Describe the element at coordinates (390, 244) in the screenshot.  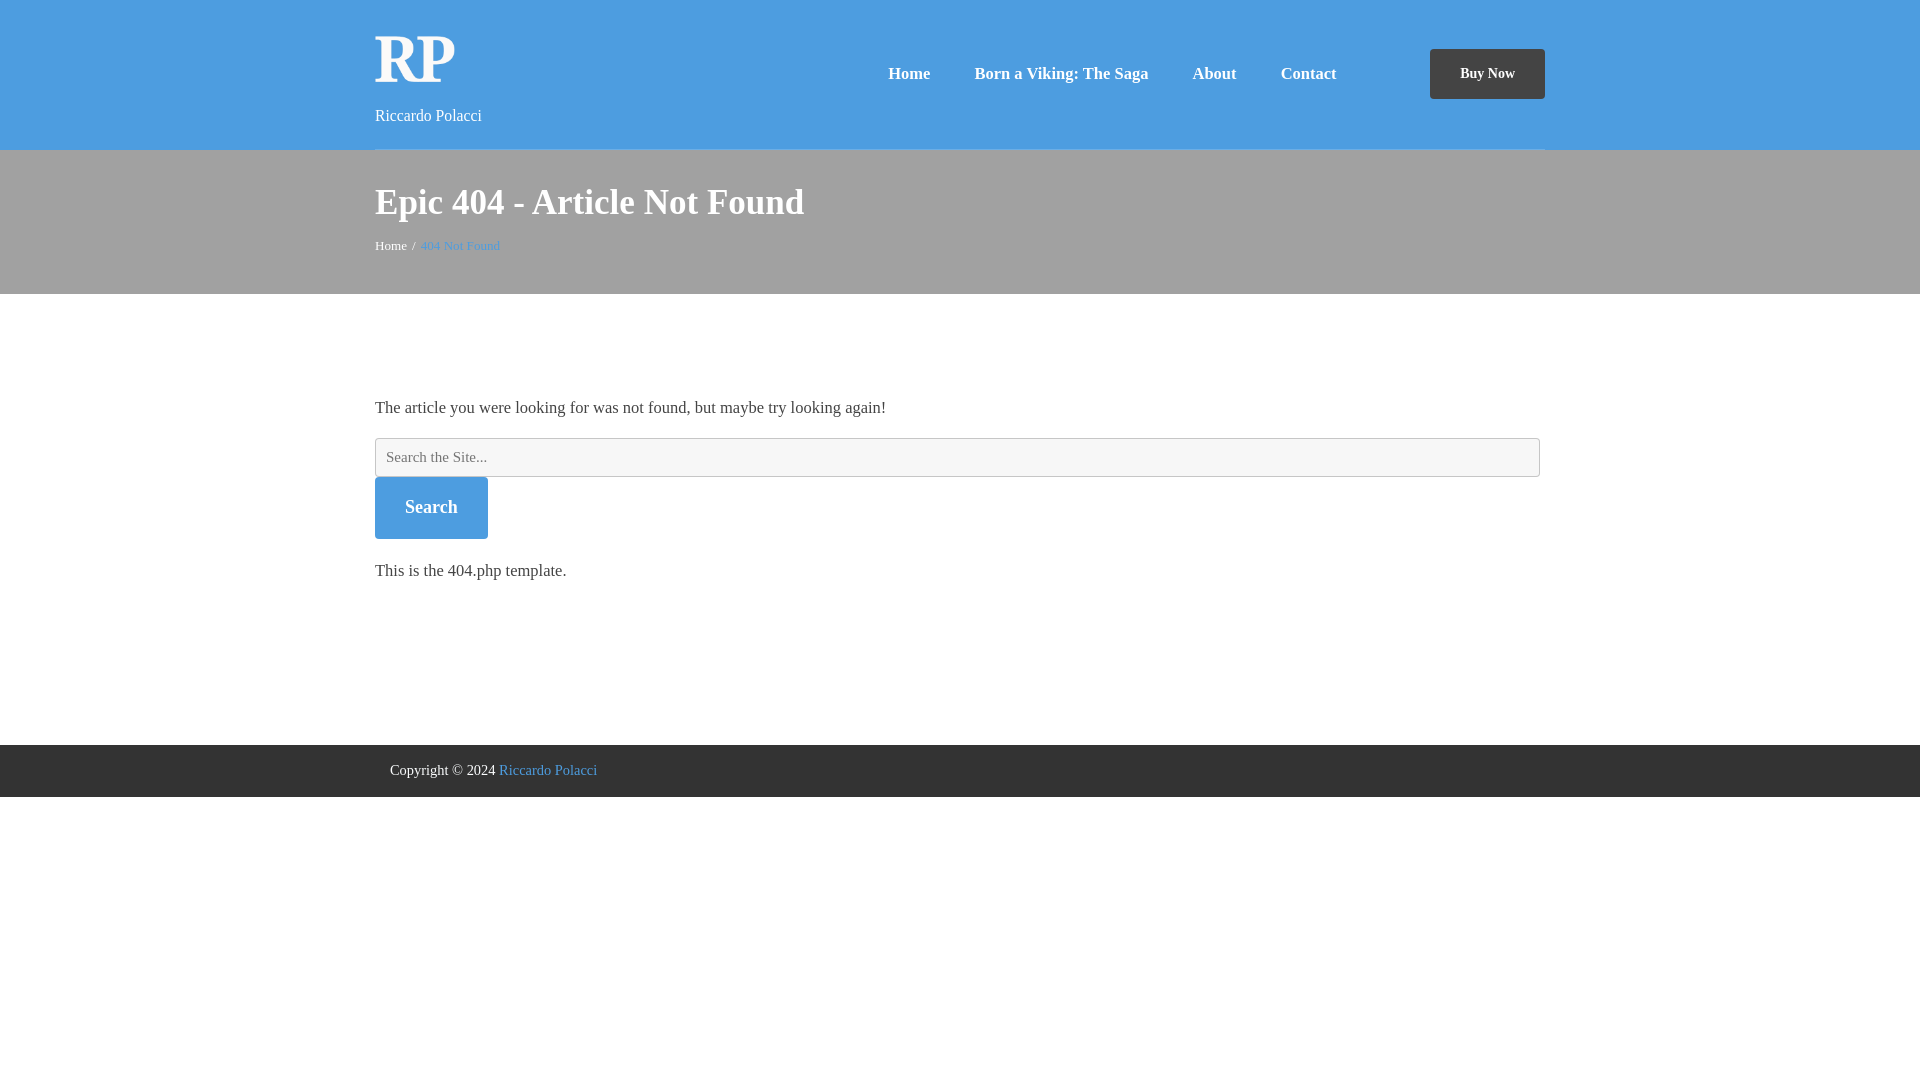
I see `Riccardo Polacci` at that location.